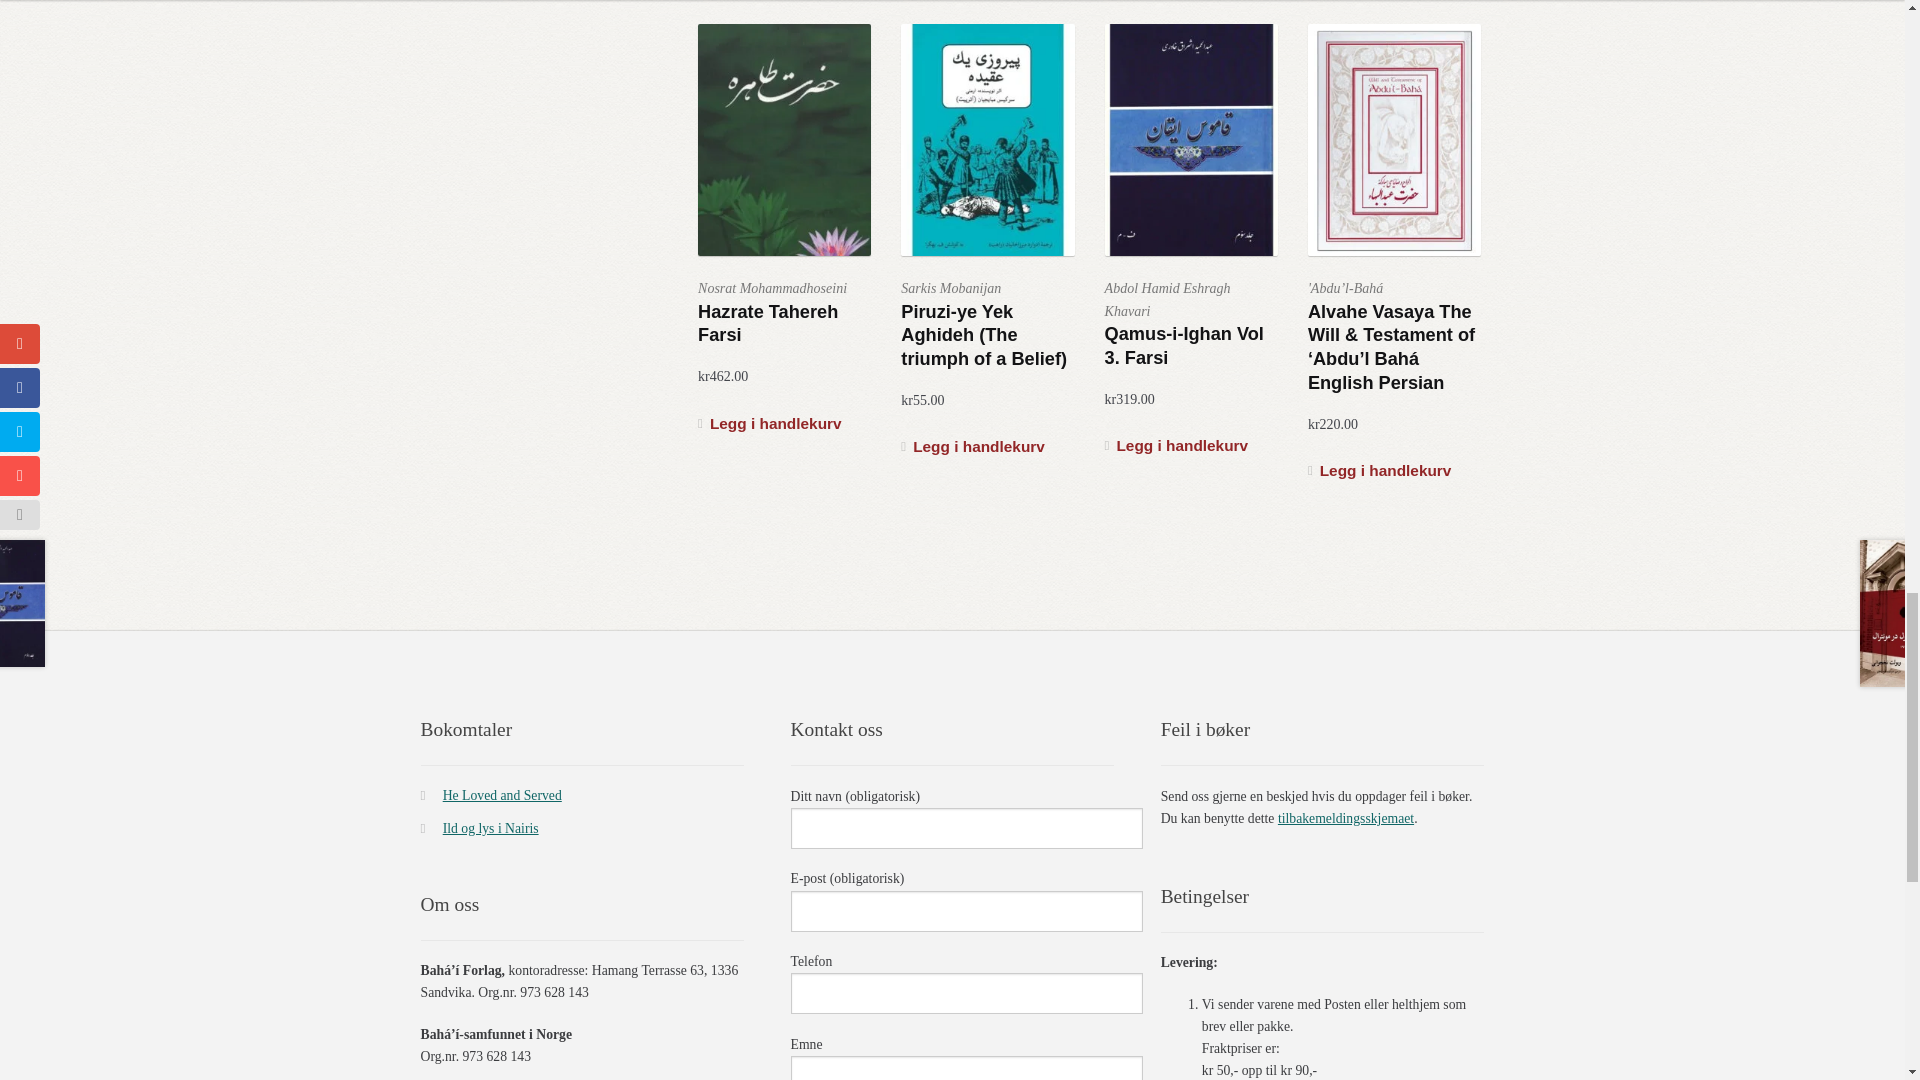 This screenshot has width=1920, height=1080. I want to click on Minimum qty is 1, so click(1177, 446).